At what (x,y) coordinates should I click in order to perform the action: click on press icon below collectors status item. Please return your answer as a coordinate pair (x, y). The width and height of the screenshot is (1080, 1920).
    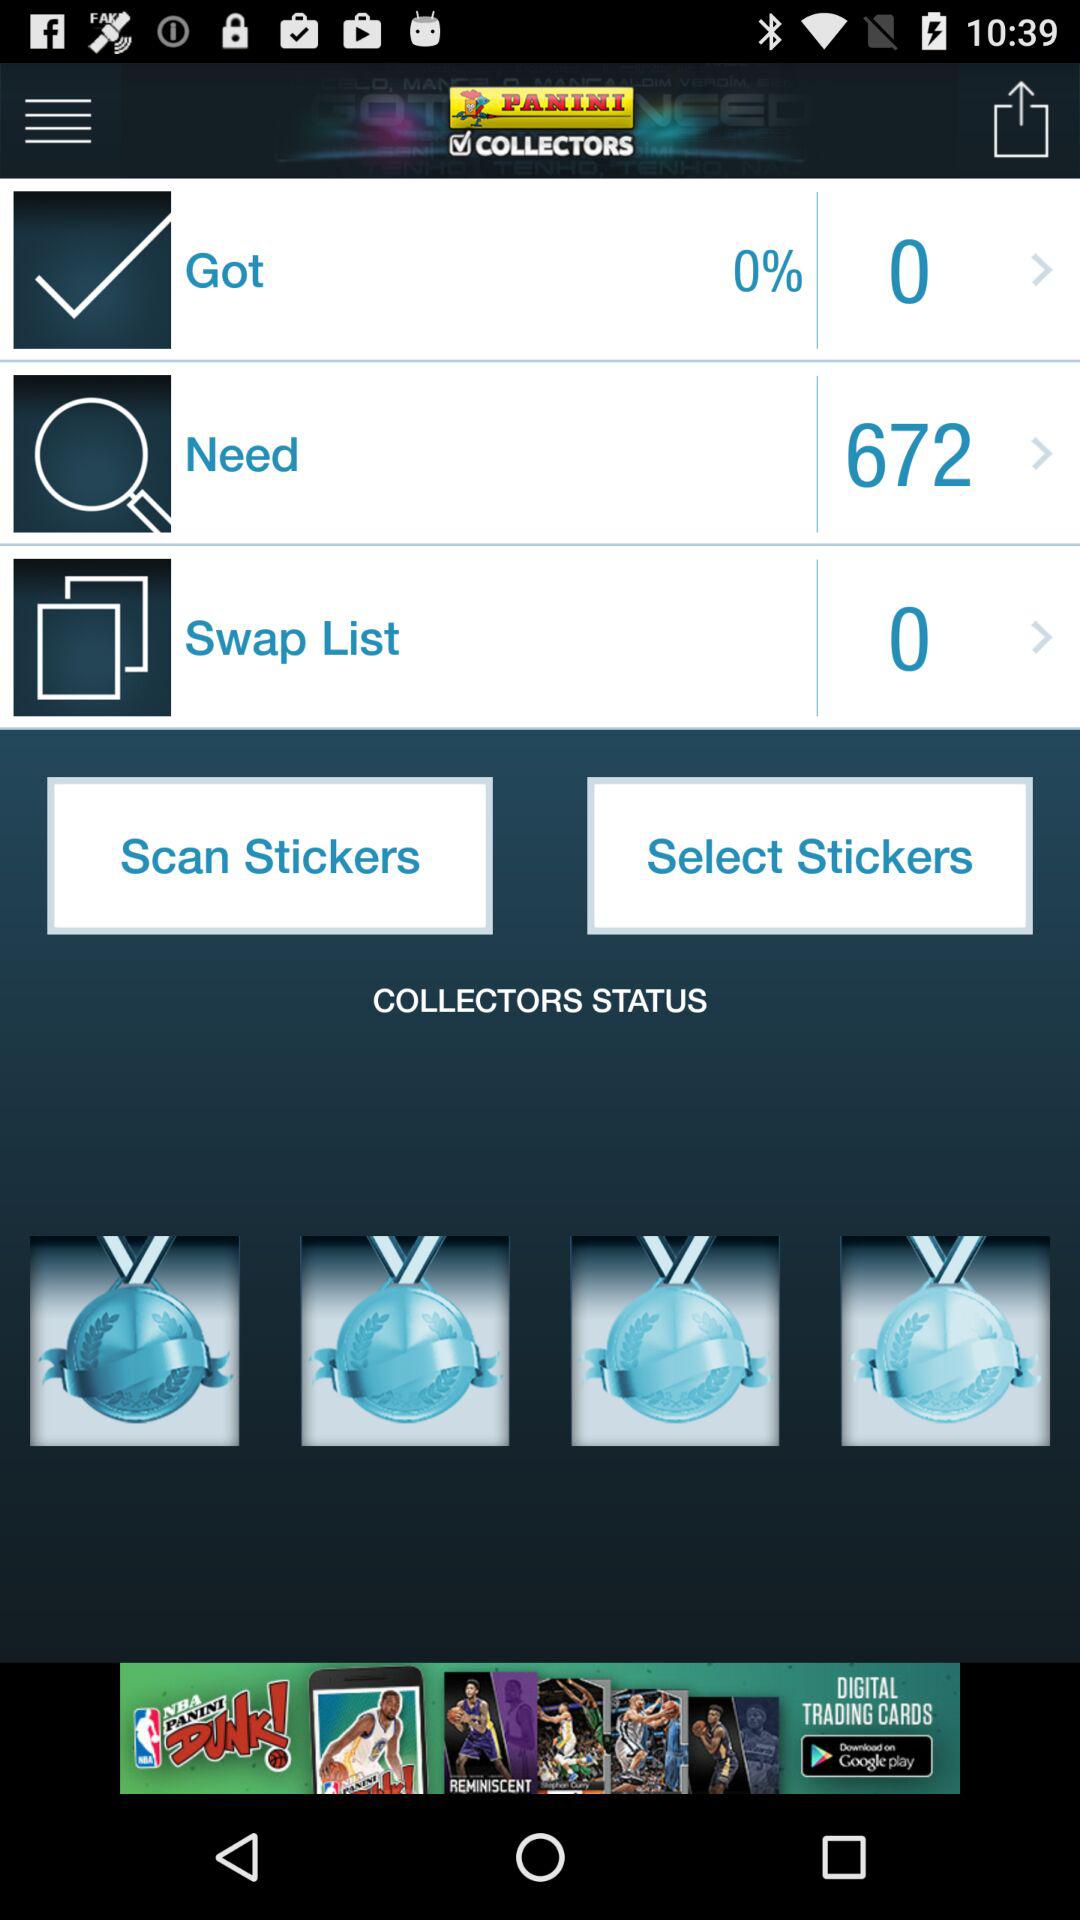
    Looking at the image, I should click on (405, 1341).